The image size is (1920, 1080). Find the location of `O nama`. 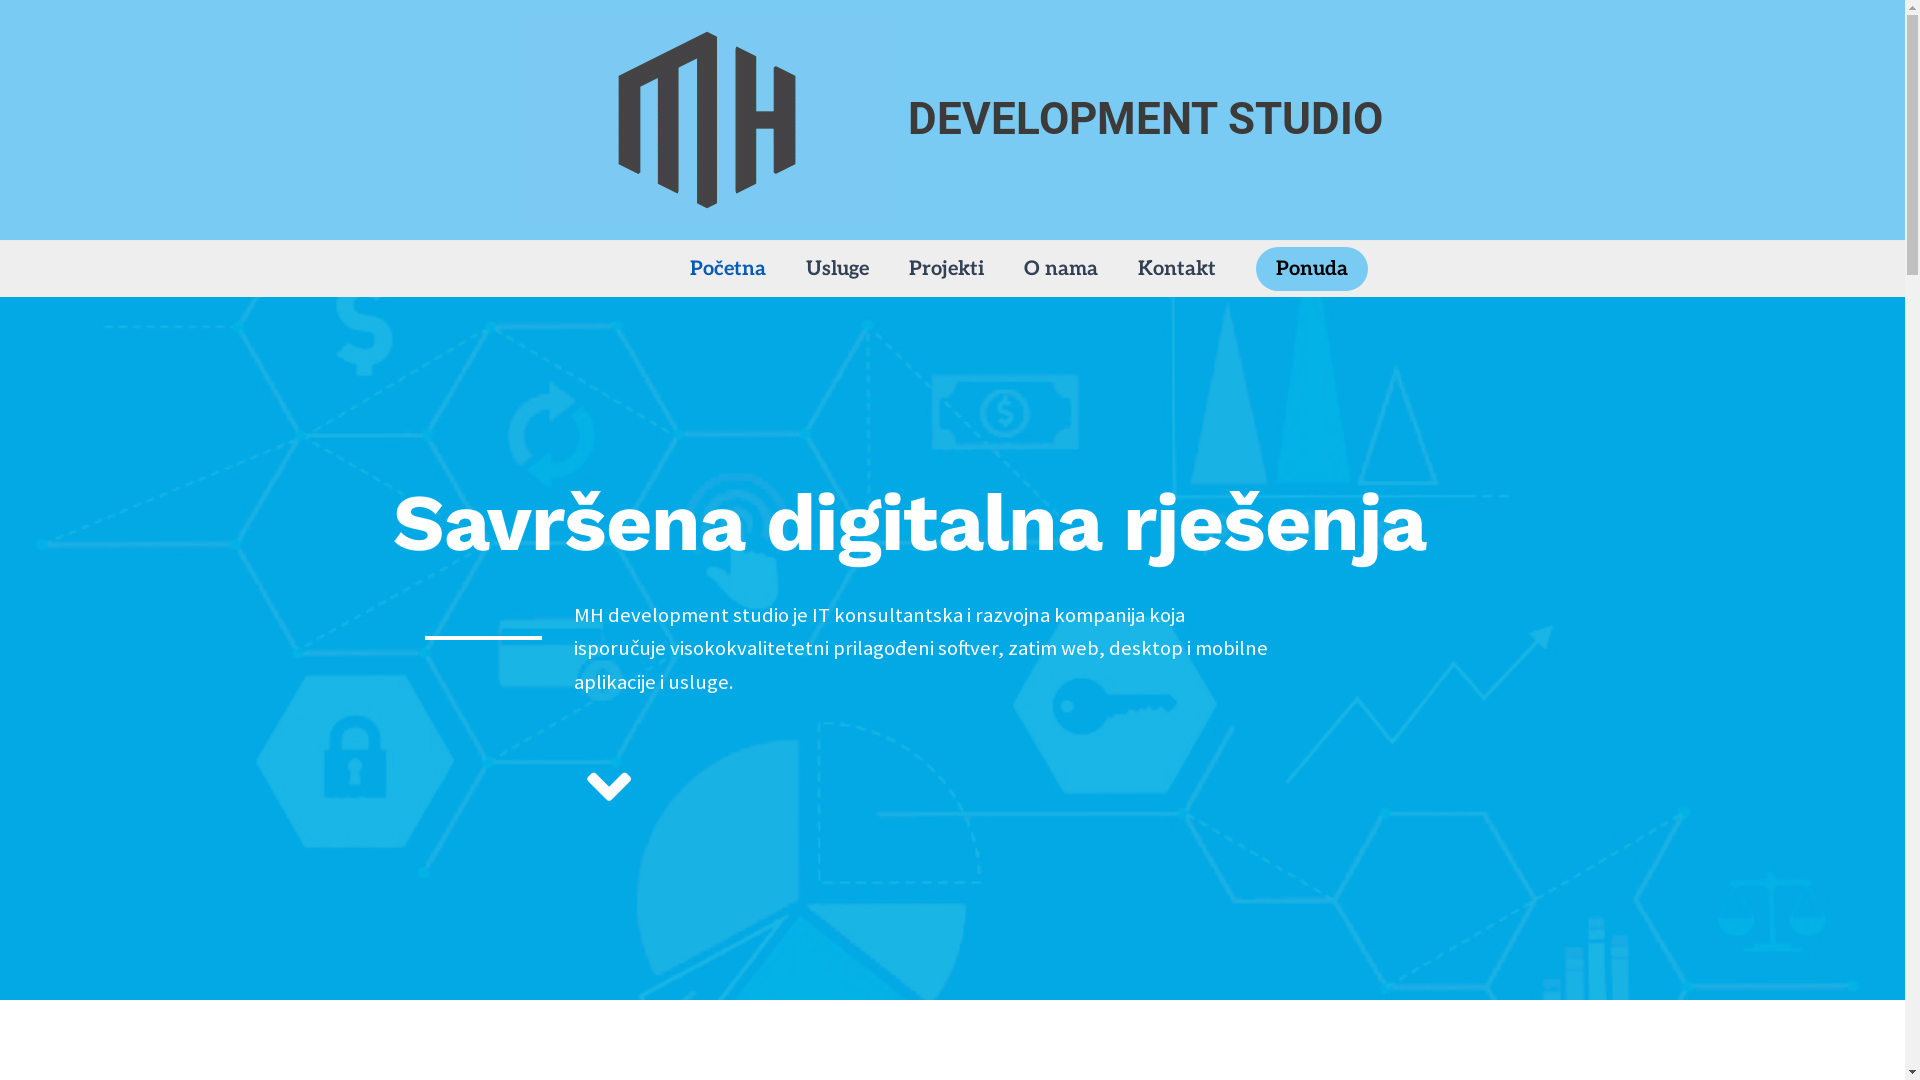

O nama is located at coordinates (1061, 269).